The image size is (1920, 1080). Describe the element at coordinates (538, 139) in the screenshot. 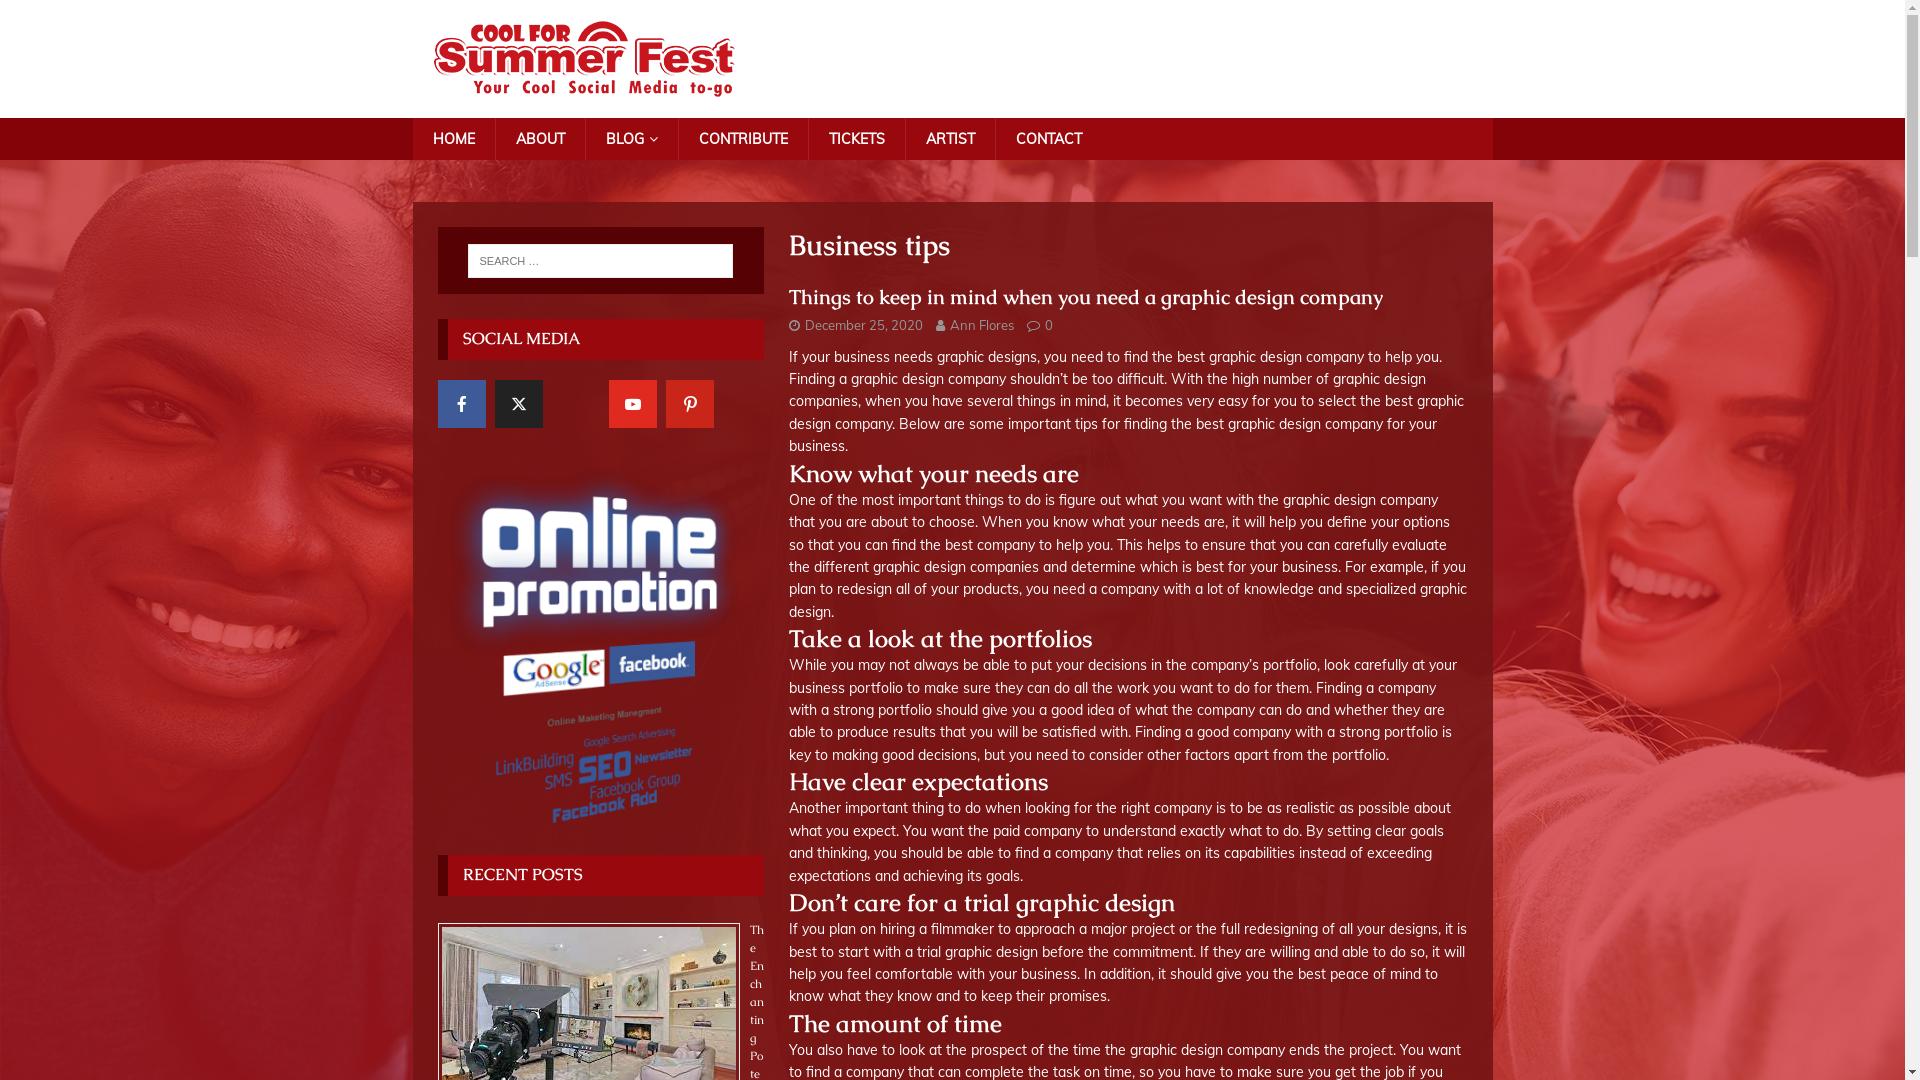

I see `ABOUT` at that location.